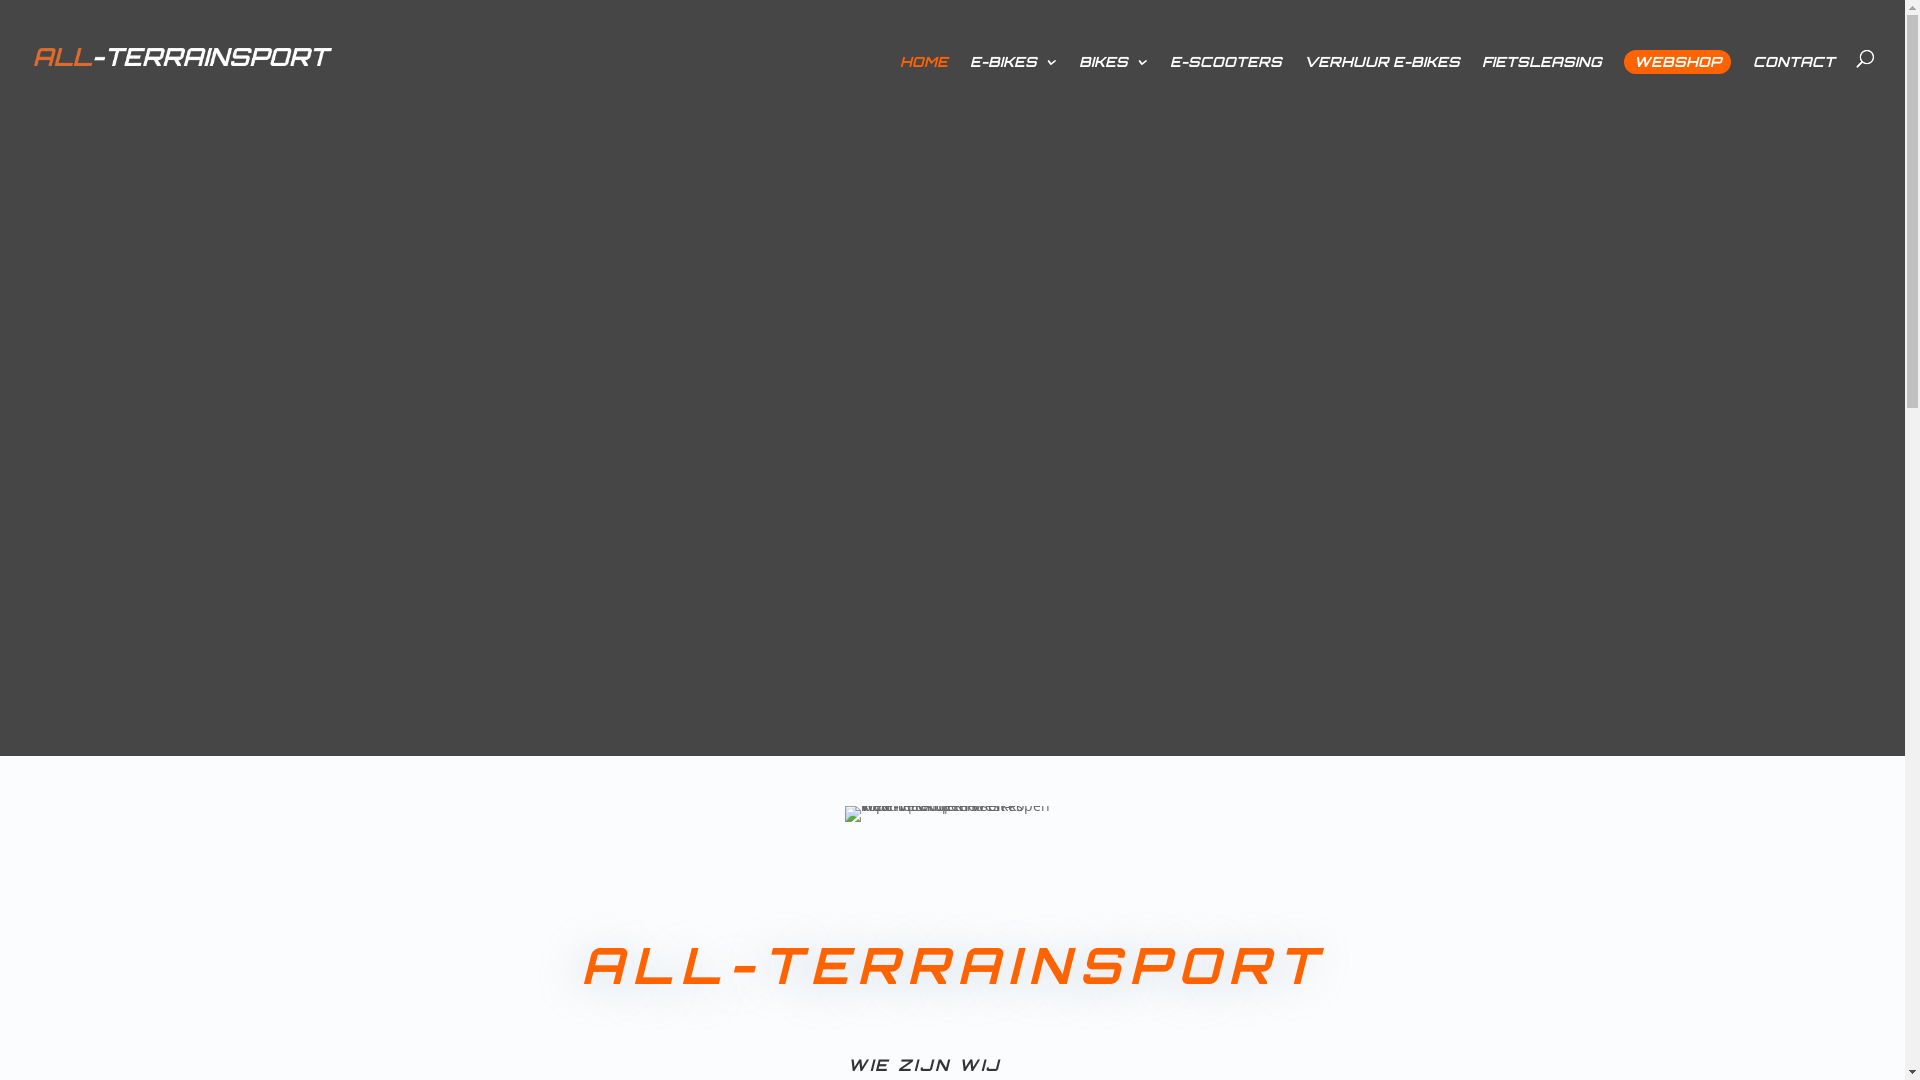  What do you see at coordinates (1382, 72) in the screenshot?
I see `VERHUUR E-BIKES` at bounding box center [1382, 72].